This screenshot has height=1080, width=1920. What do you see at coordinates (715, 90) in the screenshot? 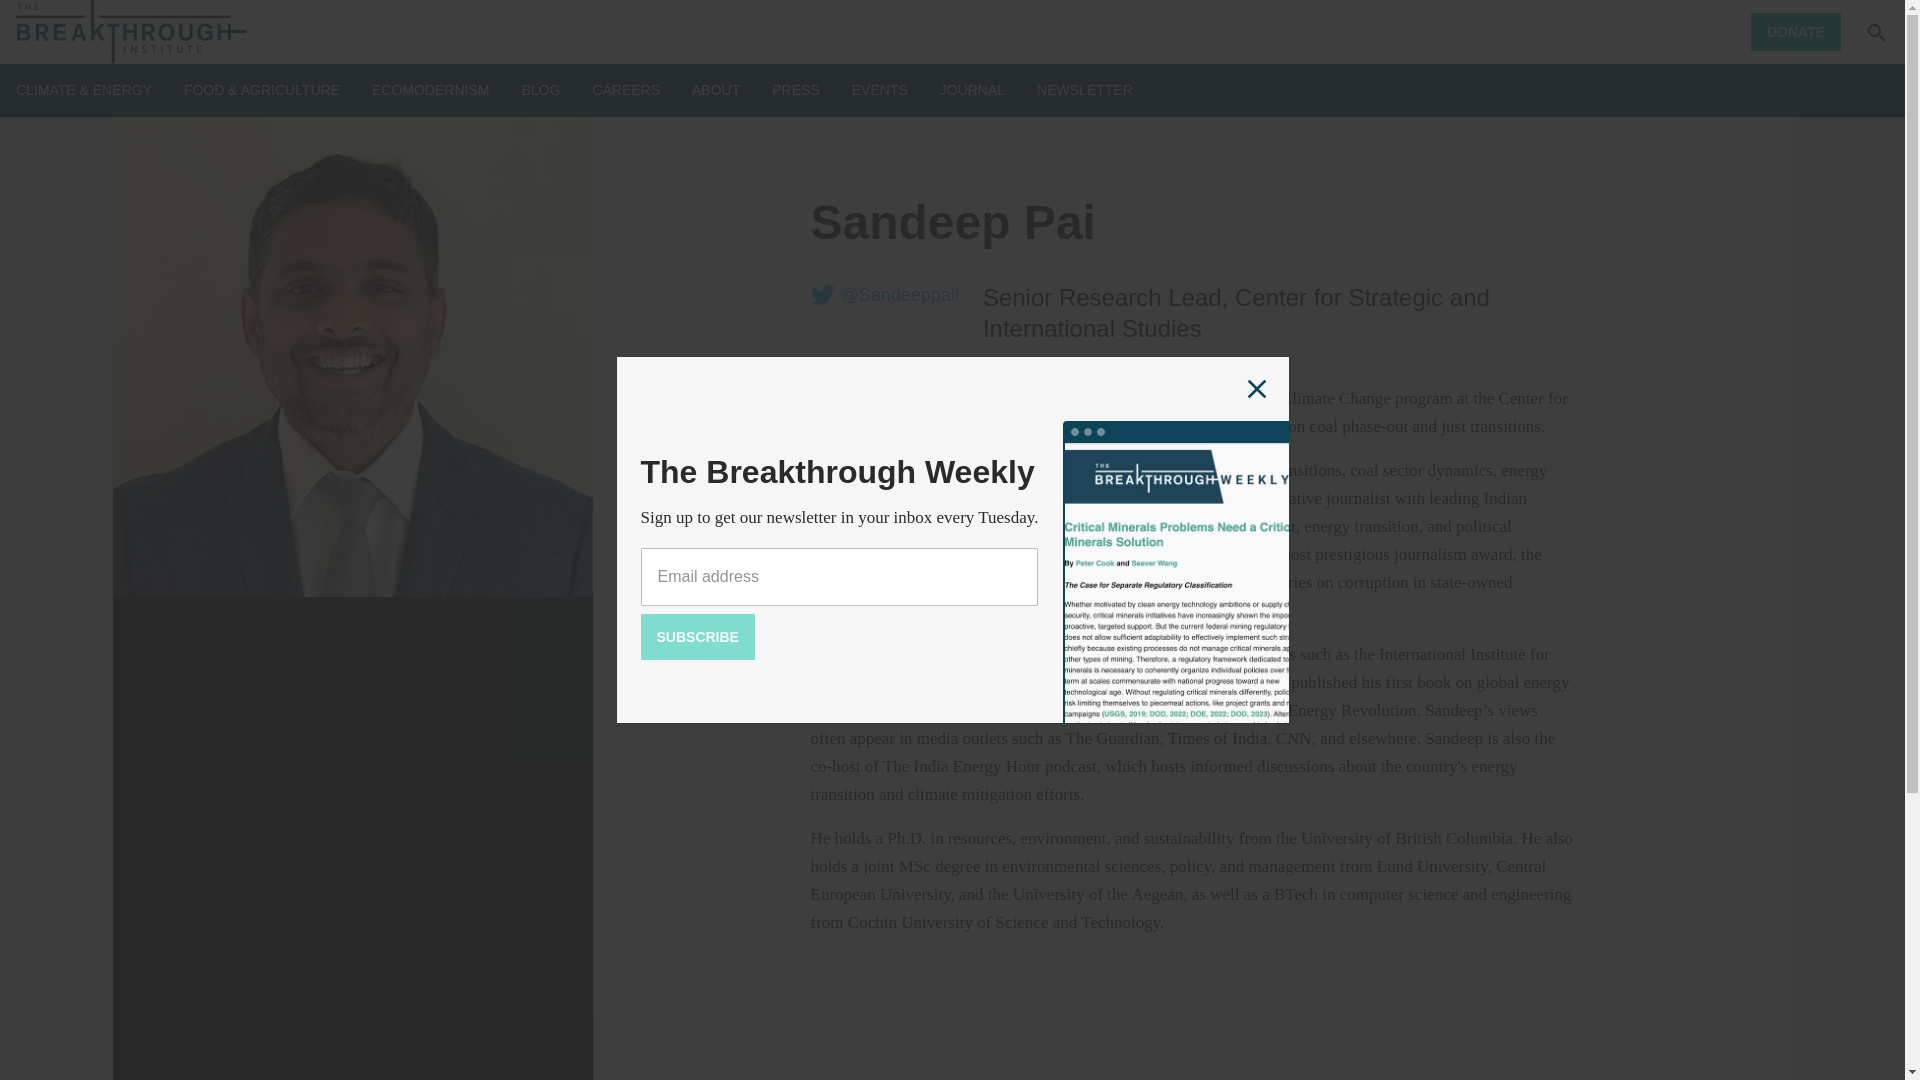
I see `ABOUT` at bounding box center [715, 90].